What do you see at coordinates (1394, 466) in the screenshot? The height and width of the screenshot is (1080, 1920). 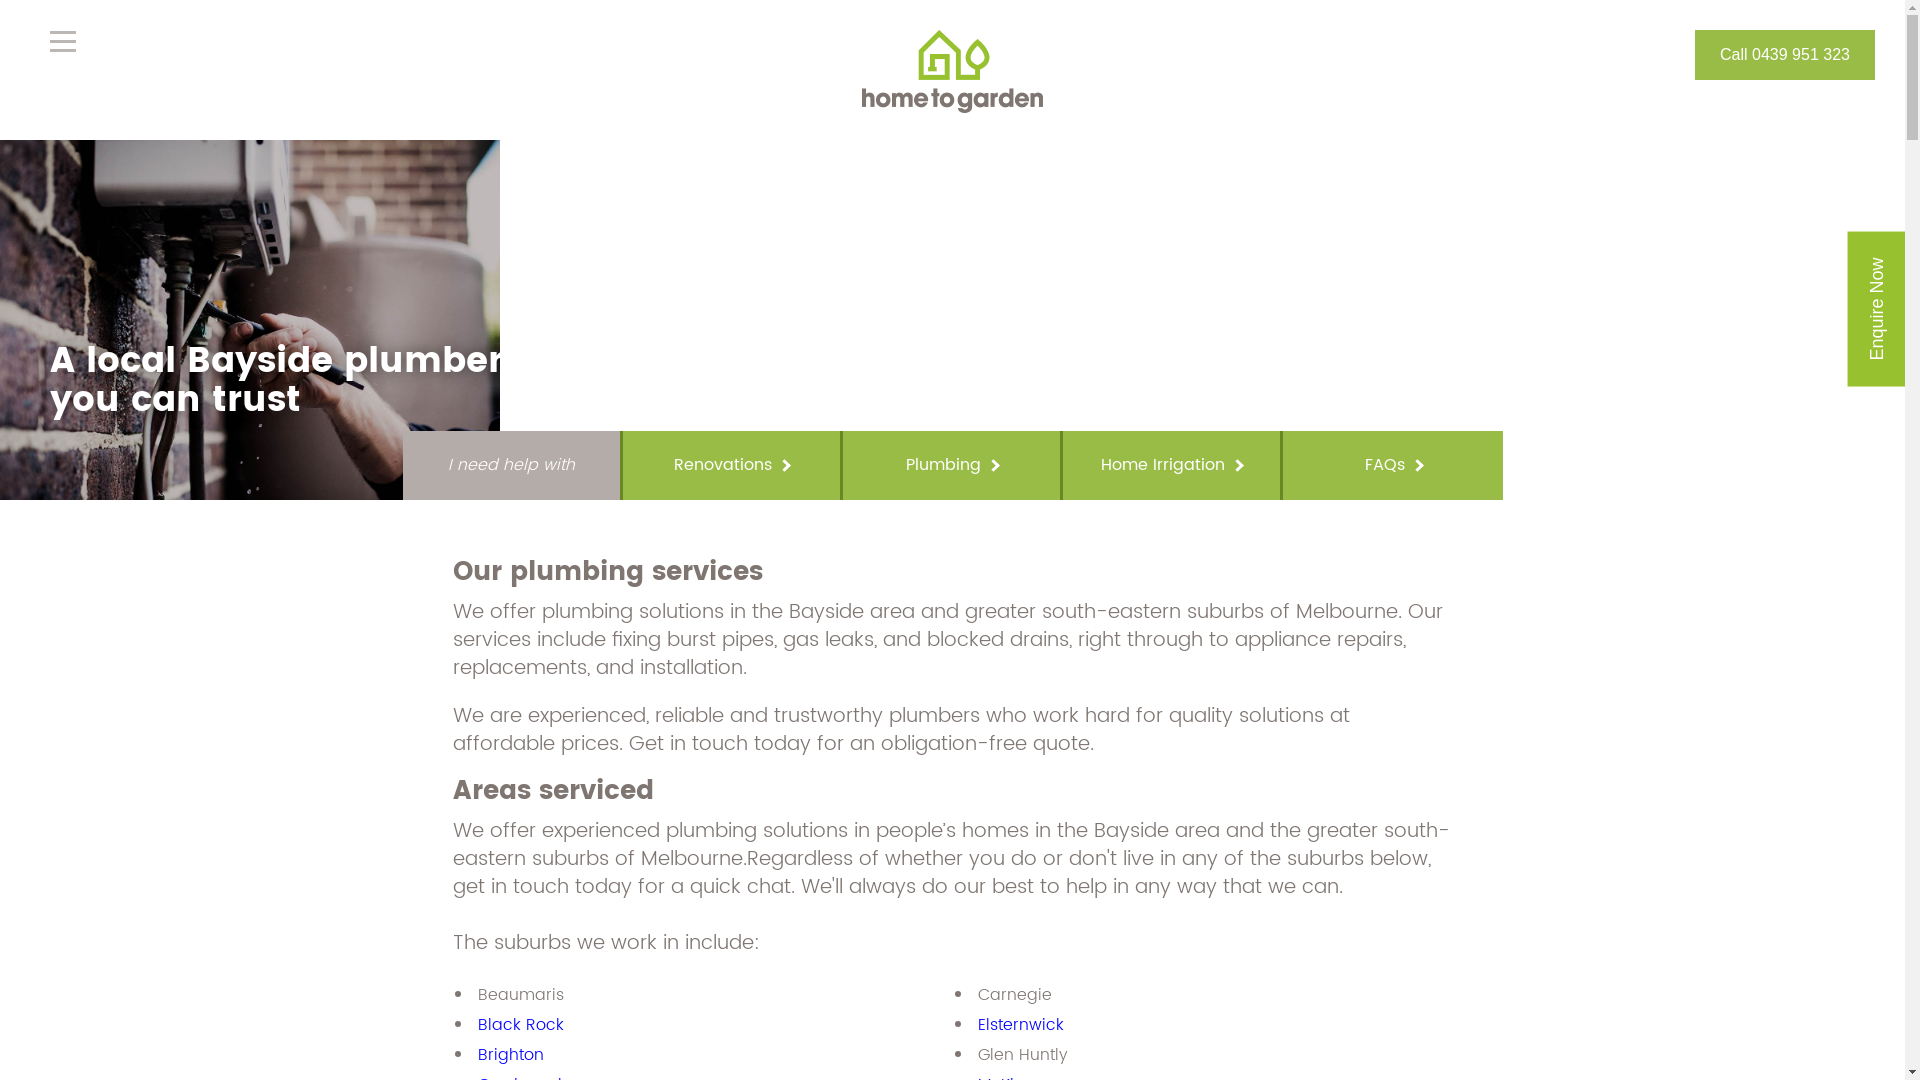 I see `FAQs` at bounding box center [1394, 466].